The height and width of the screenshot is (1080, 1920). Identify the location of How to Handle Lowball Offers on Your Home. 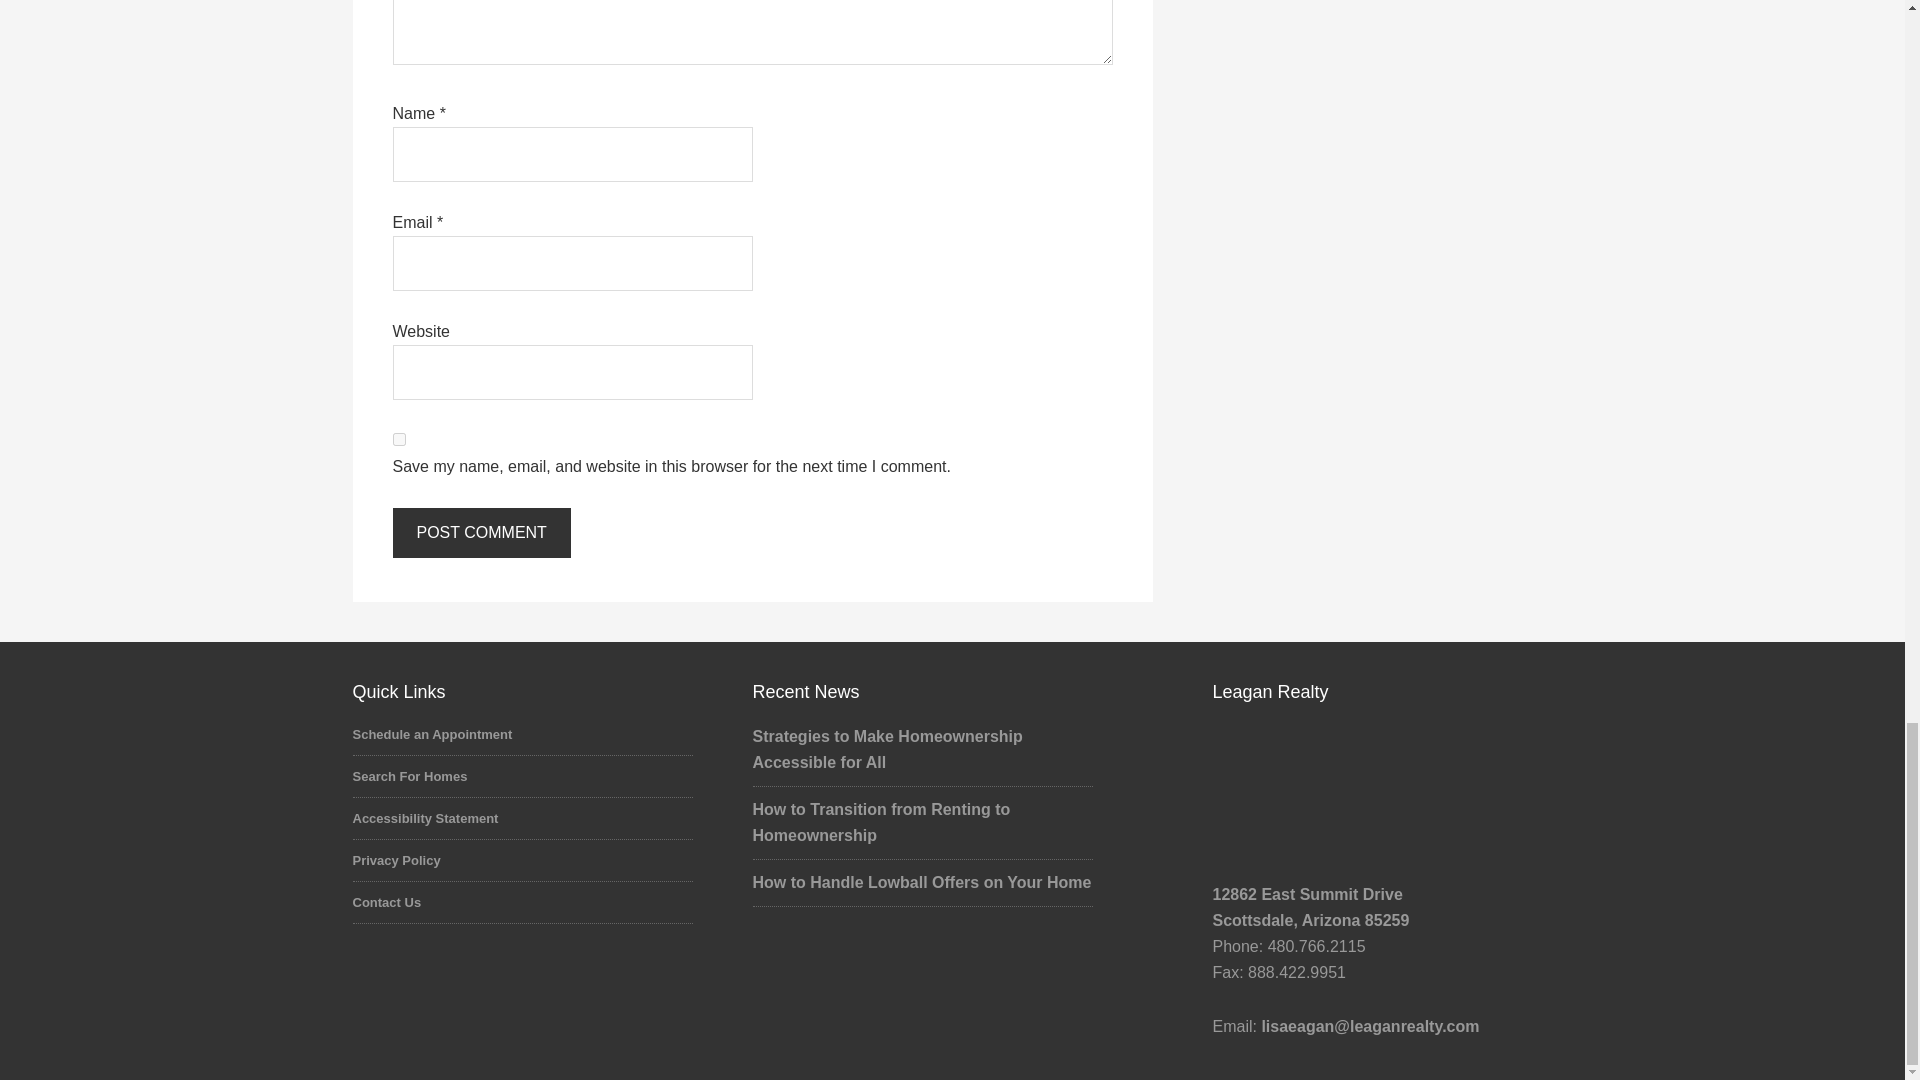
(921, 882).